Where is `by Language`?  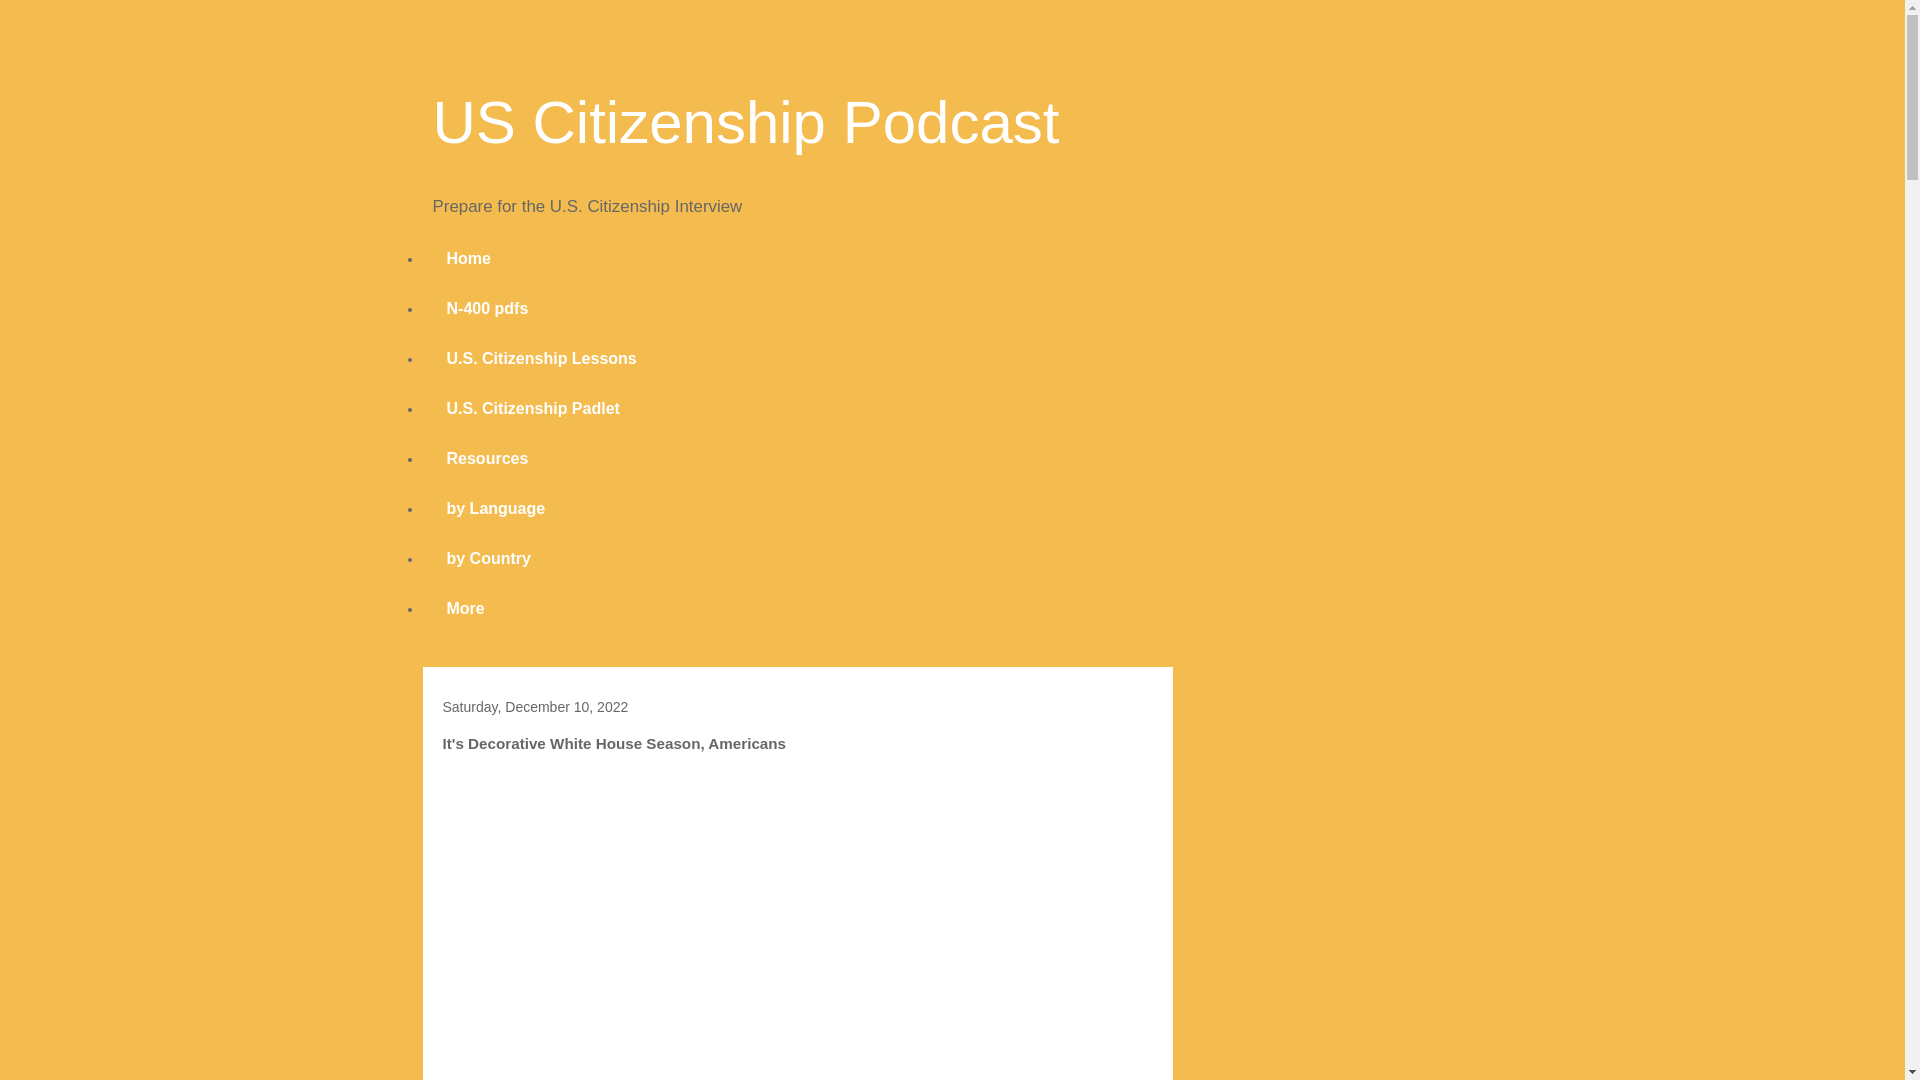 by Language is located at coordinates (495, 508).